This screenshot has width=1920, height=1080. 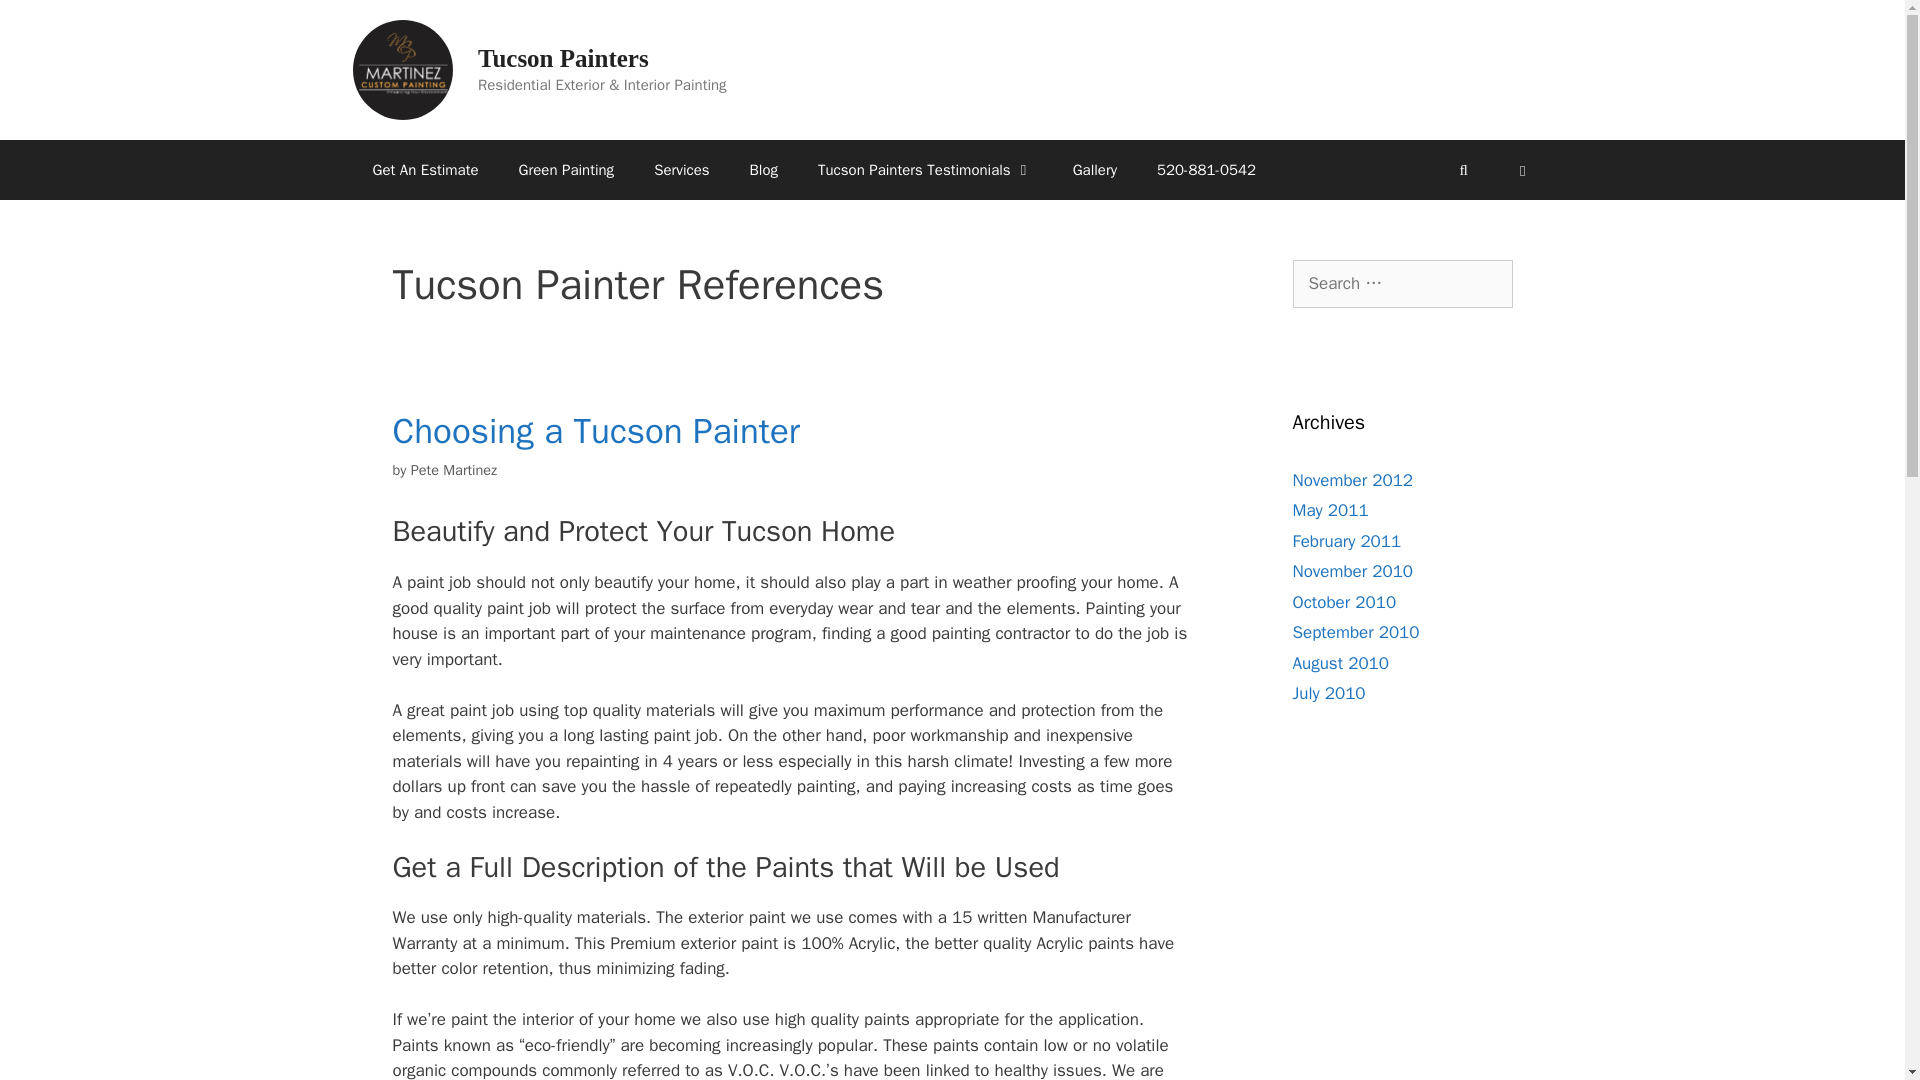 What do you see at coordinates (1344, 602) in the screenshot?
I see `October 2010` at bounding box center [1344, 602].